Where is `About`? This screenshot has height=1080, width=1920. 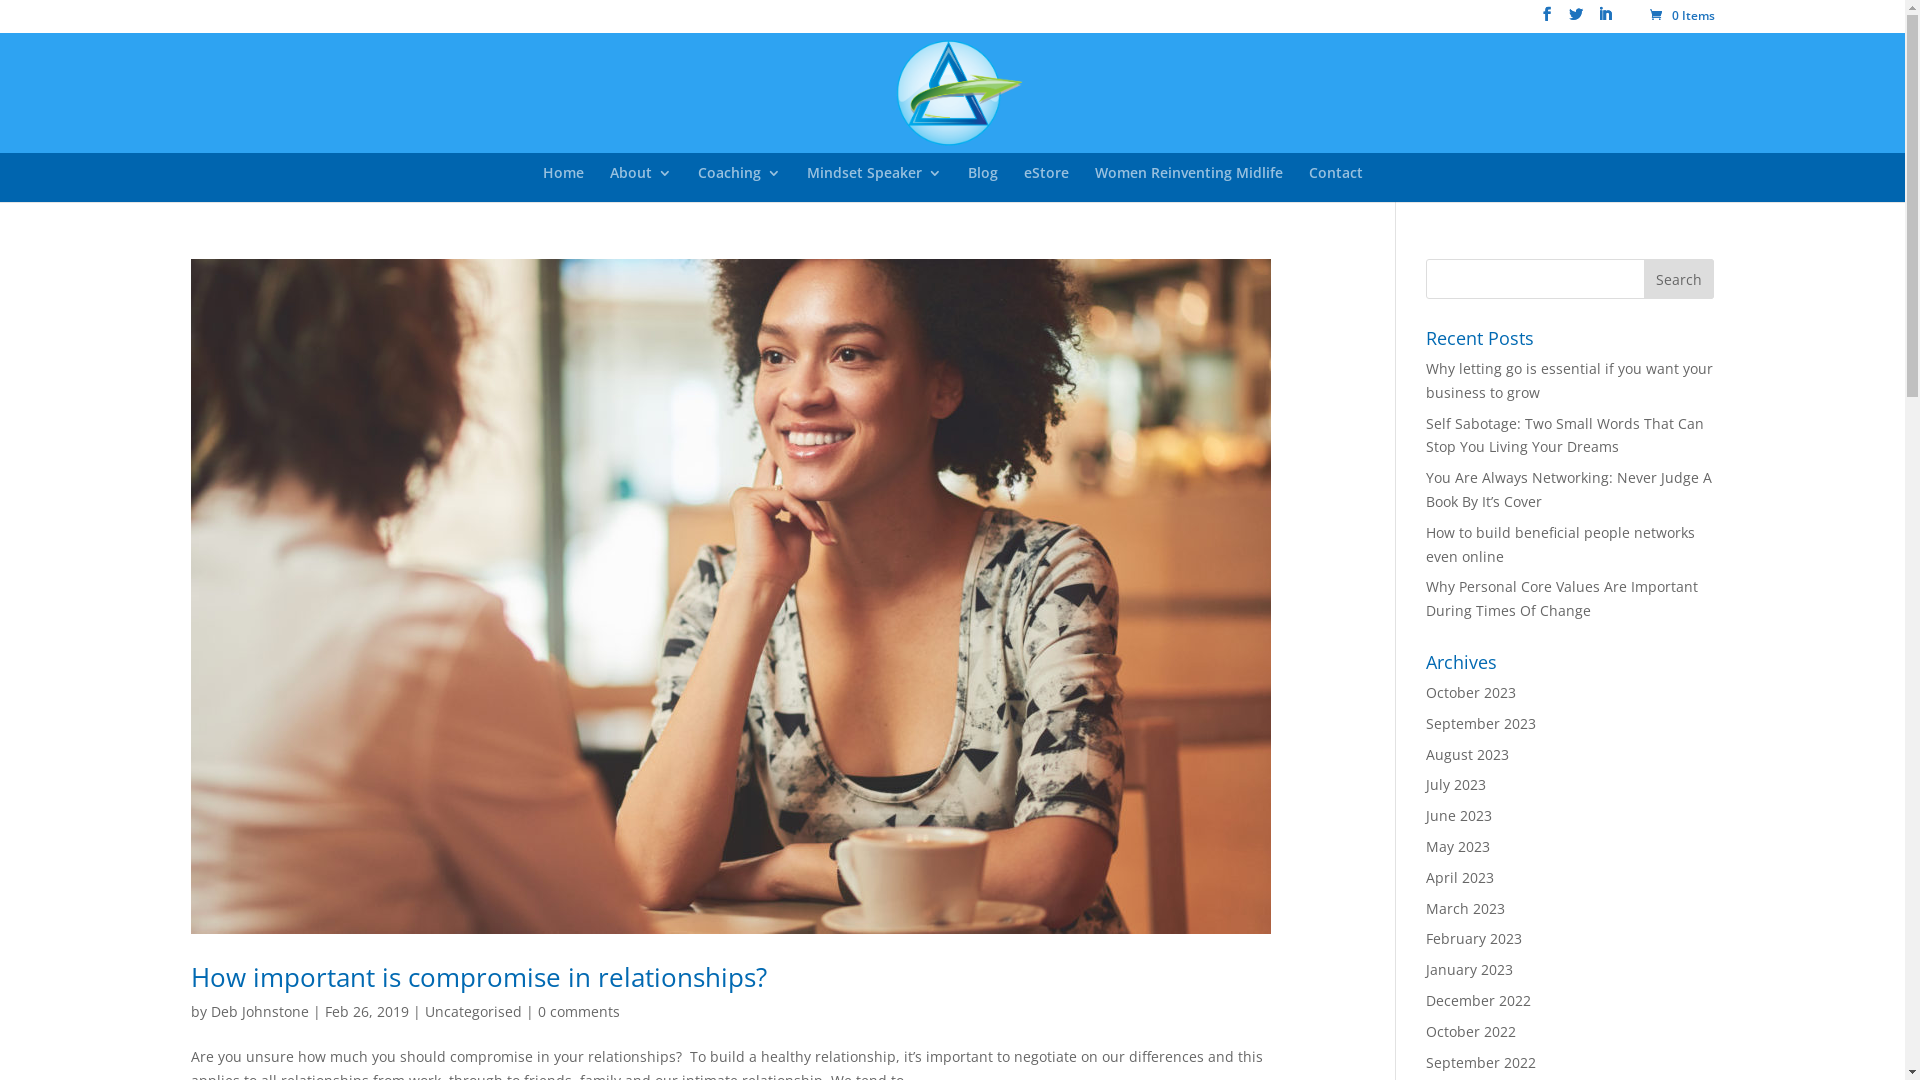 About is located at coordinates (641, 184).